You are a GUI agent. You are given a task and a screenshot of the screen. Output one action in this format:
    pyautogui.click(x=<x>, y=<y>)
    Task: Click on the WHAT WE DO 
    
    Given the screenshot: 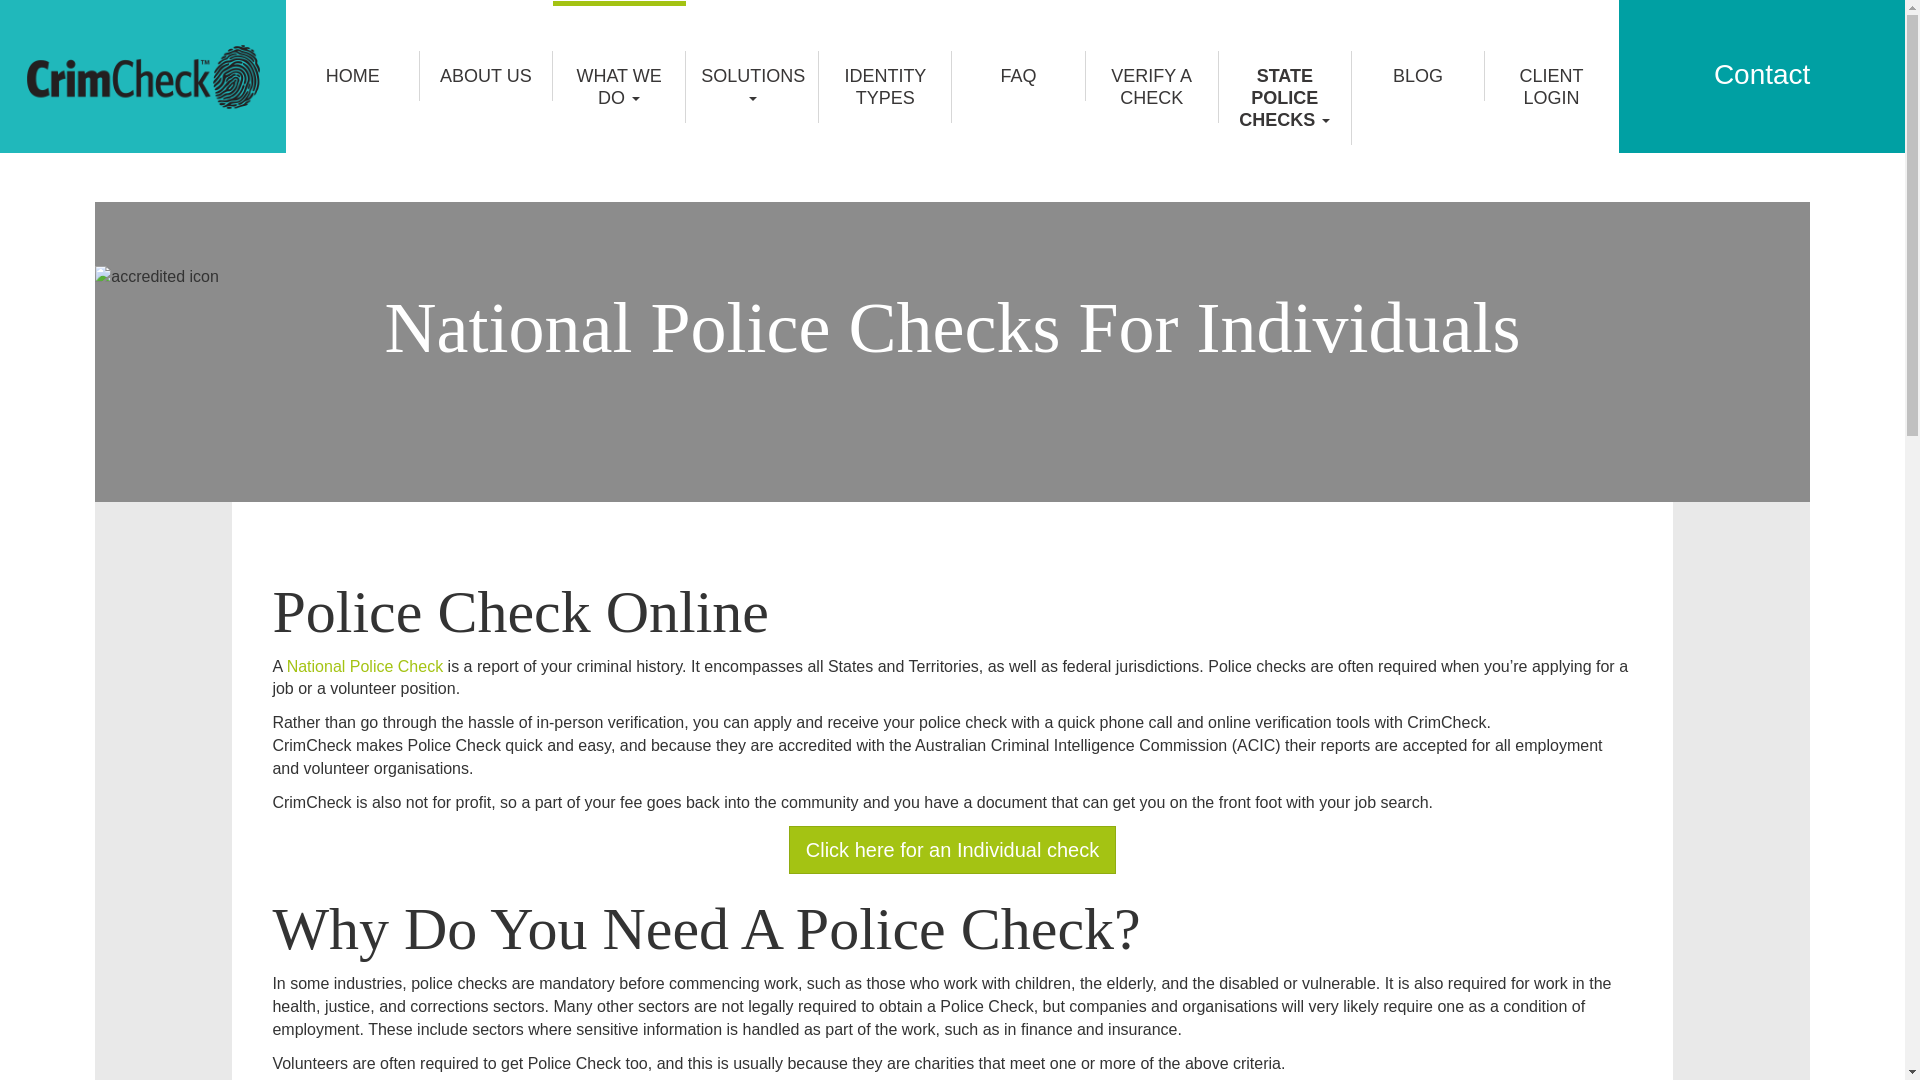 What is the action you would take?
    pyautogui.click(x=620, y=87)
    